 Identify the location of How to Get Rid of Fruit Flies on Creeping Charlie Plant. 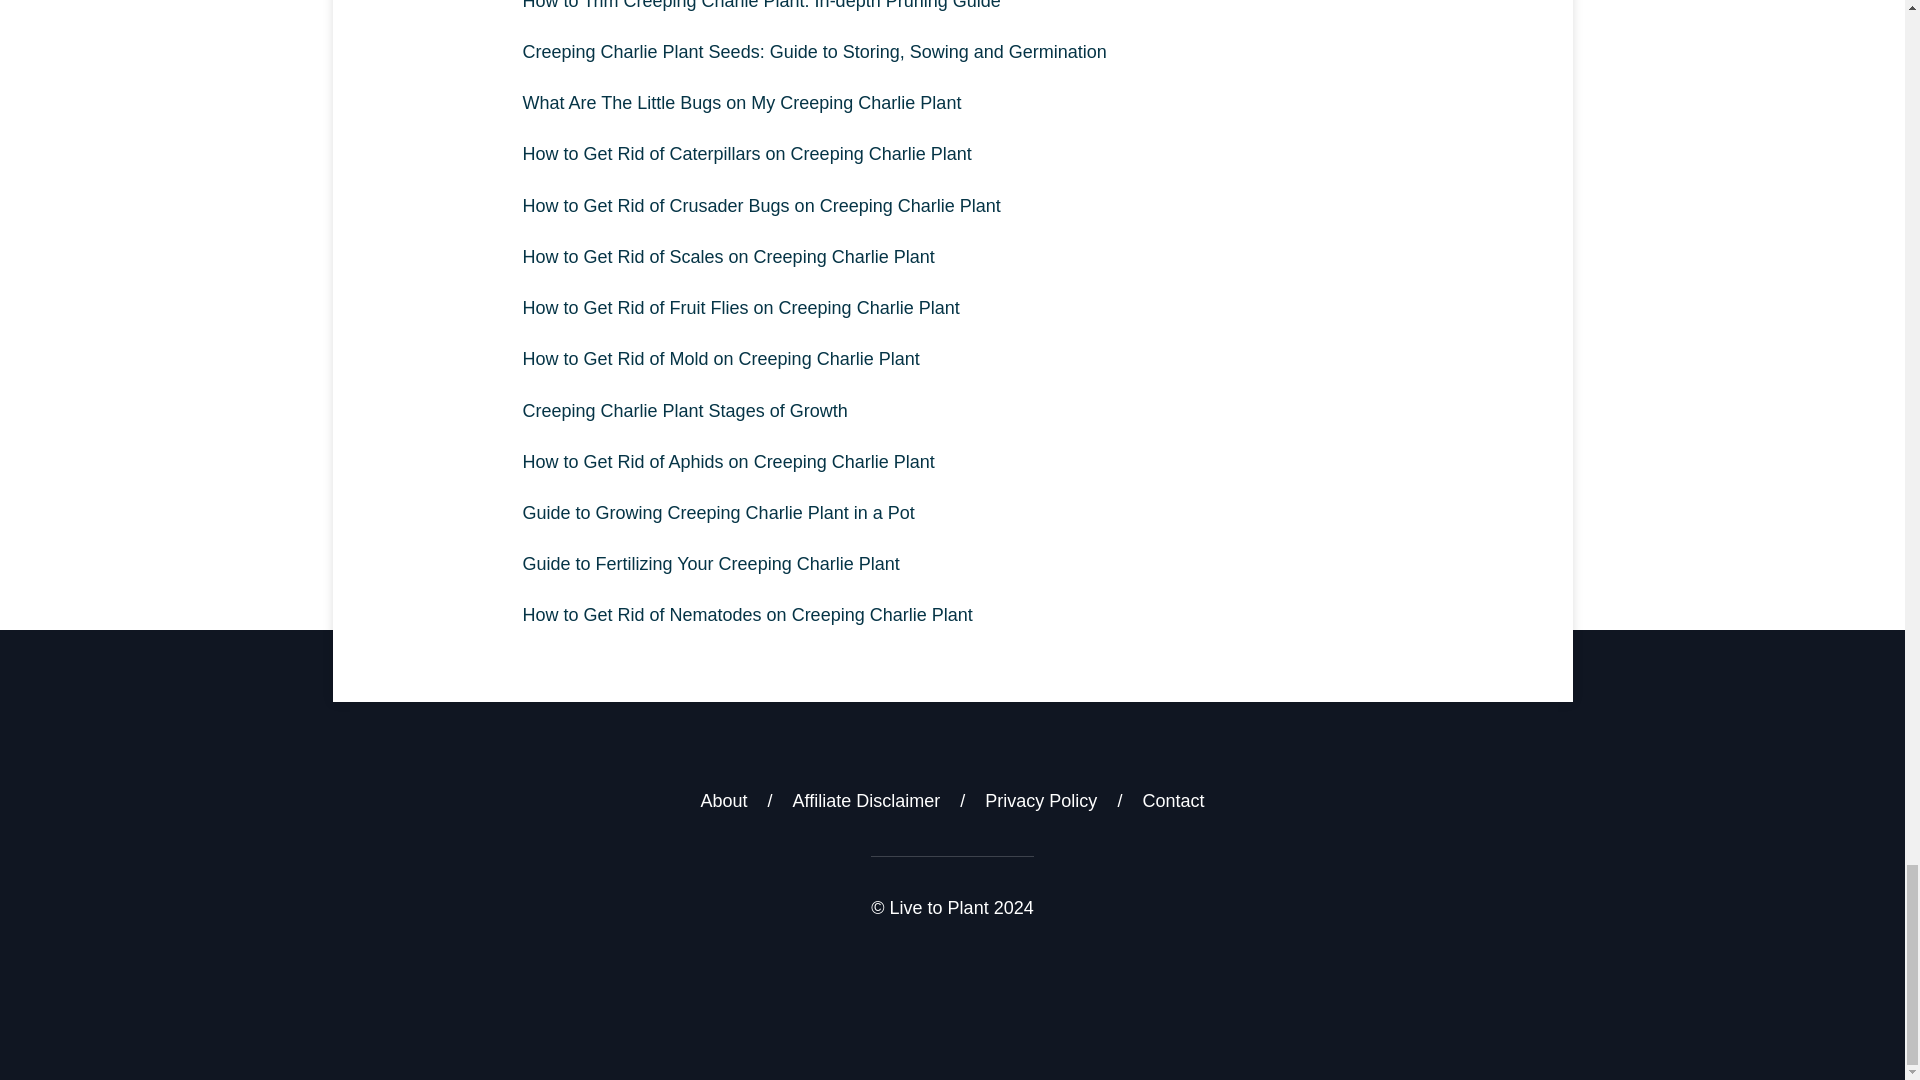
(952, 308).